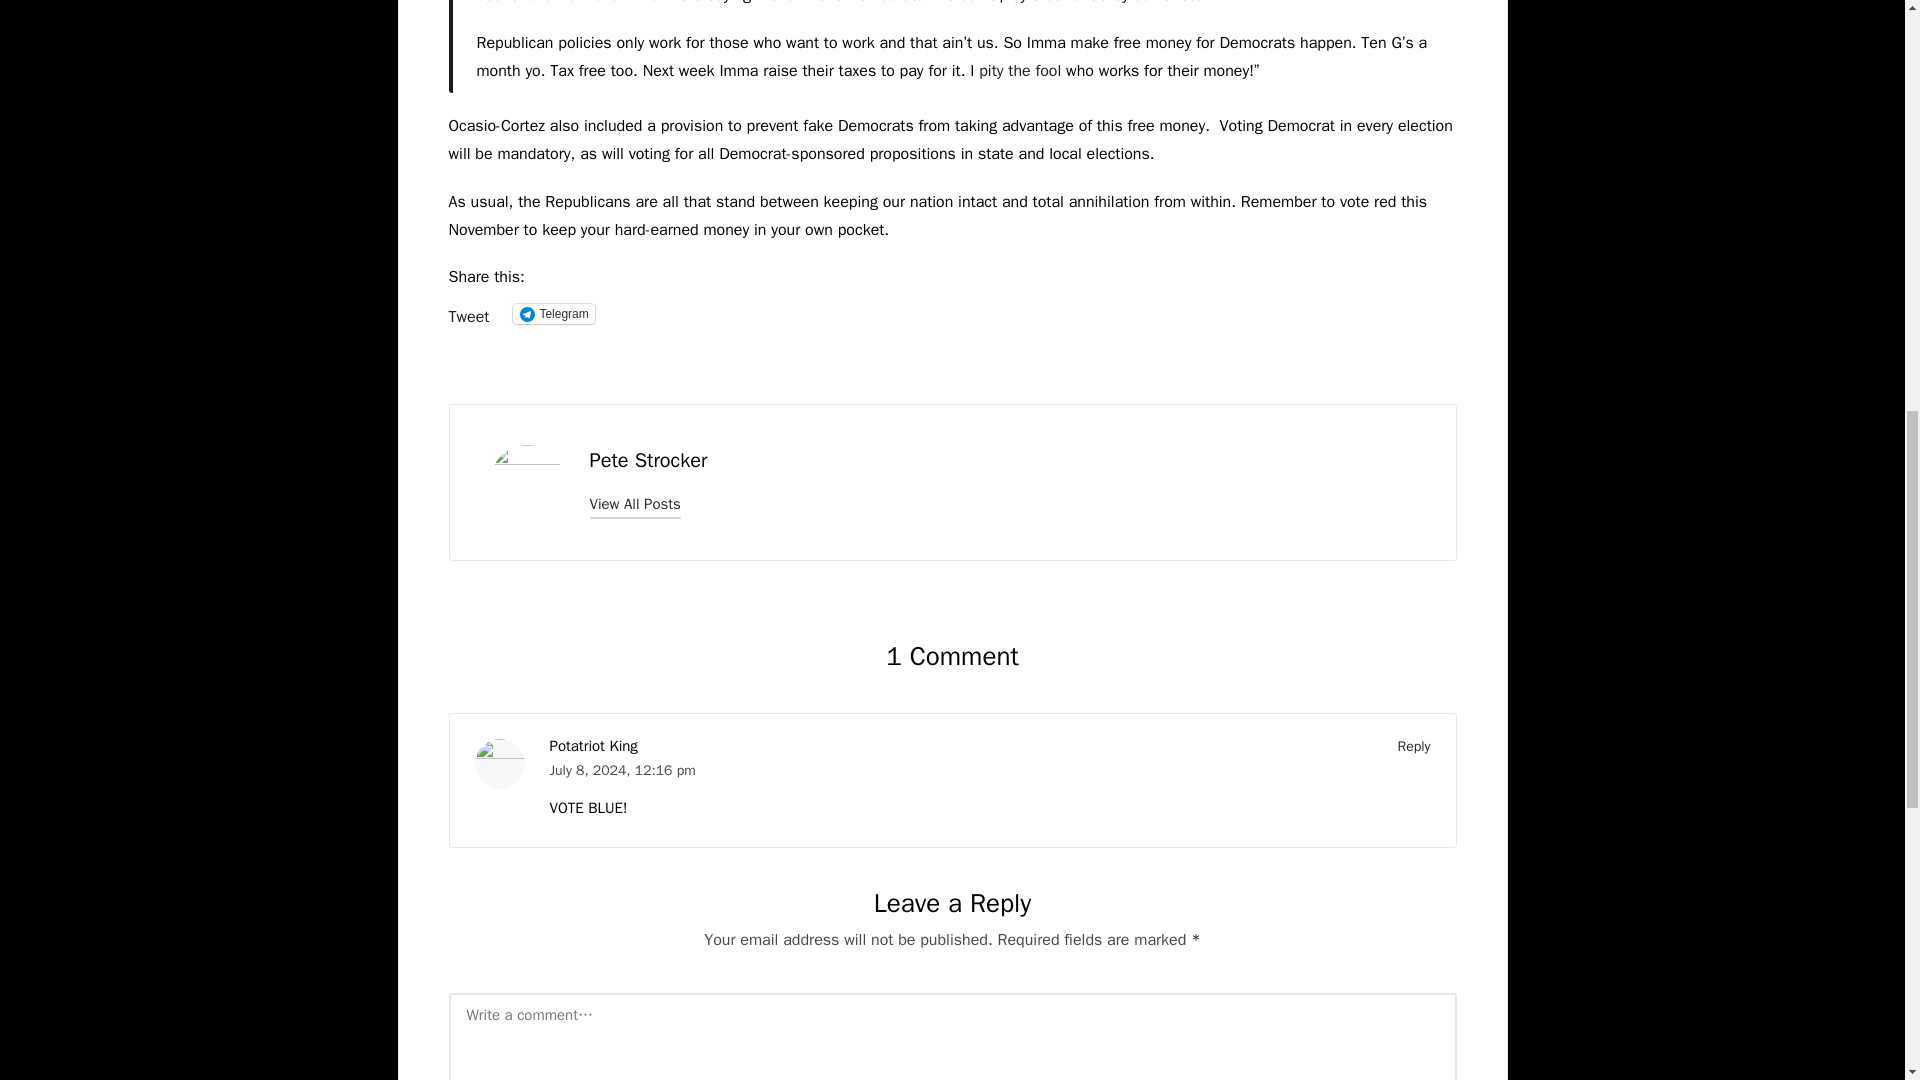  What do you see at coordinates (665, 770) in the screenshot?
I see `12:16 pm` at bounding box center [665, 770].